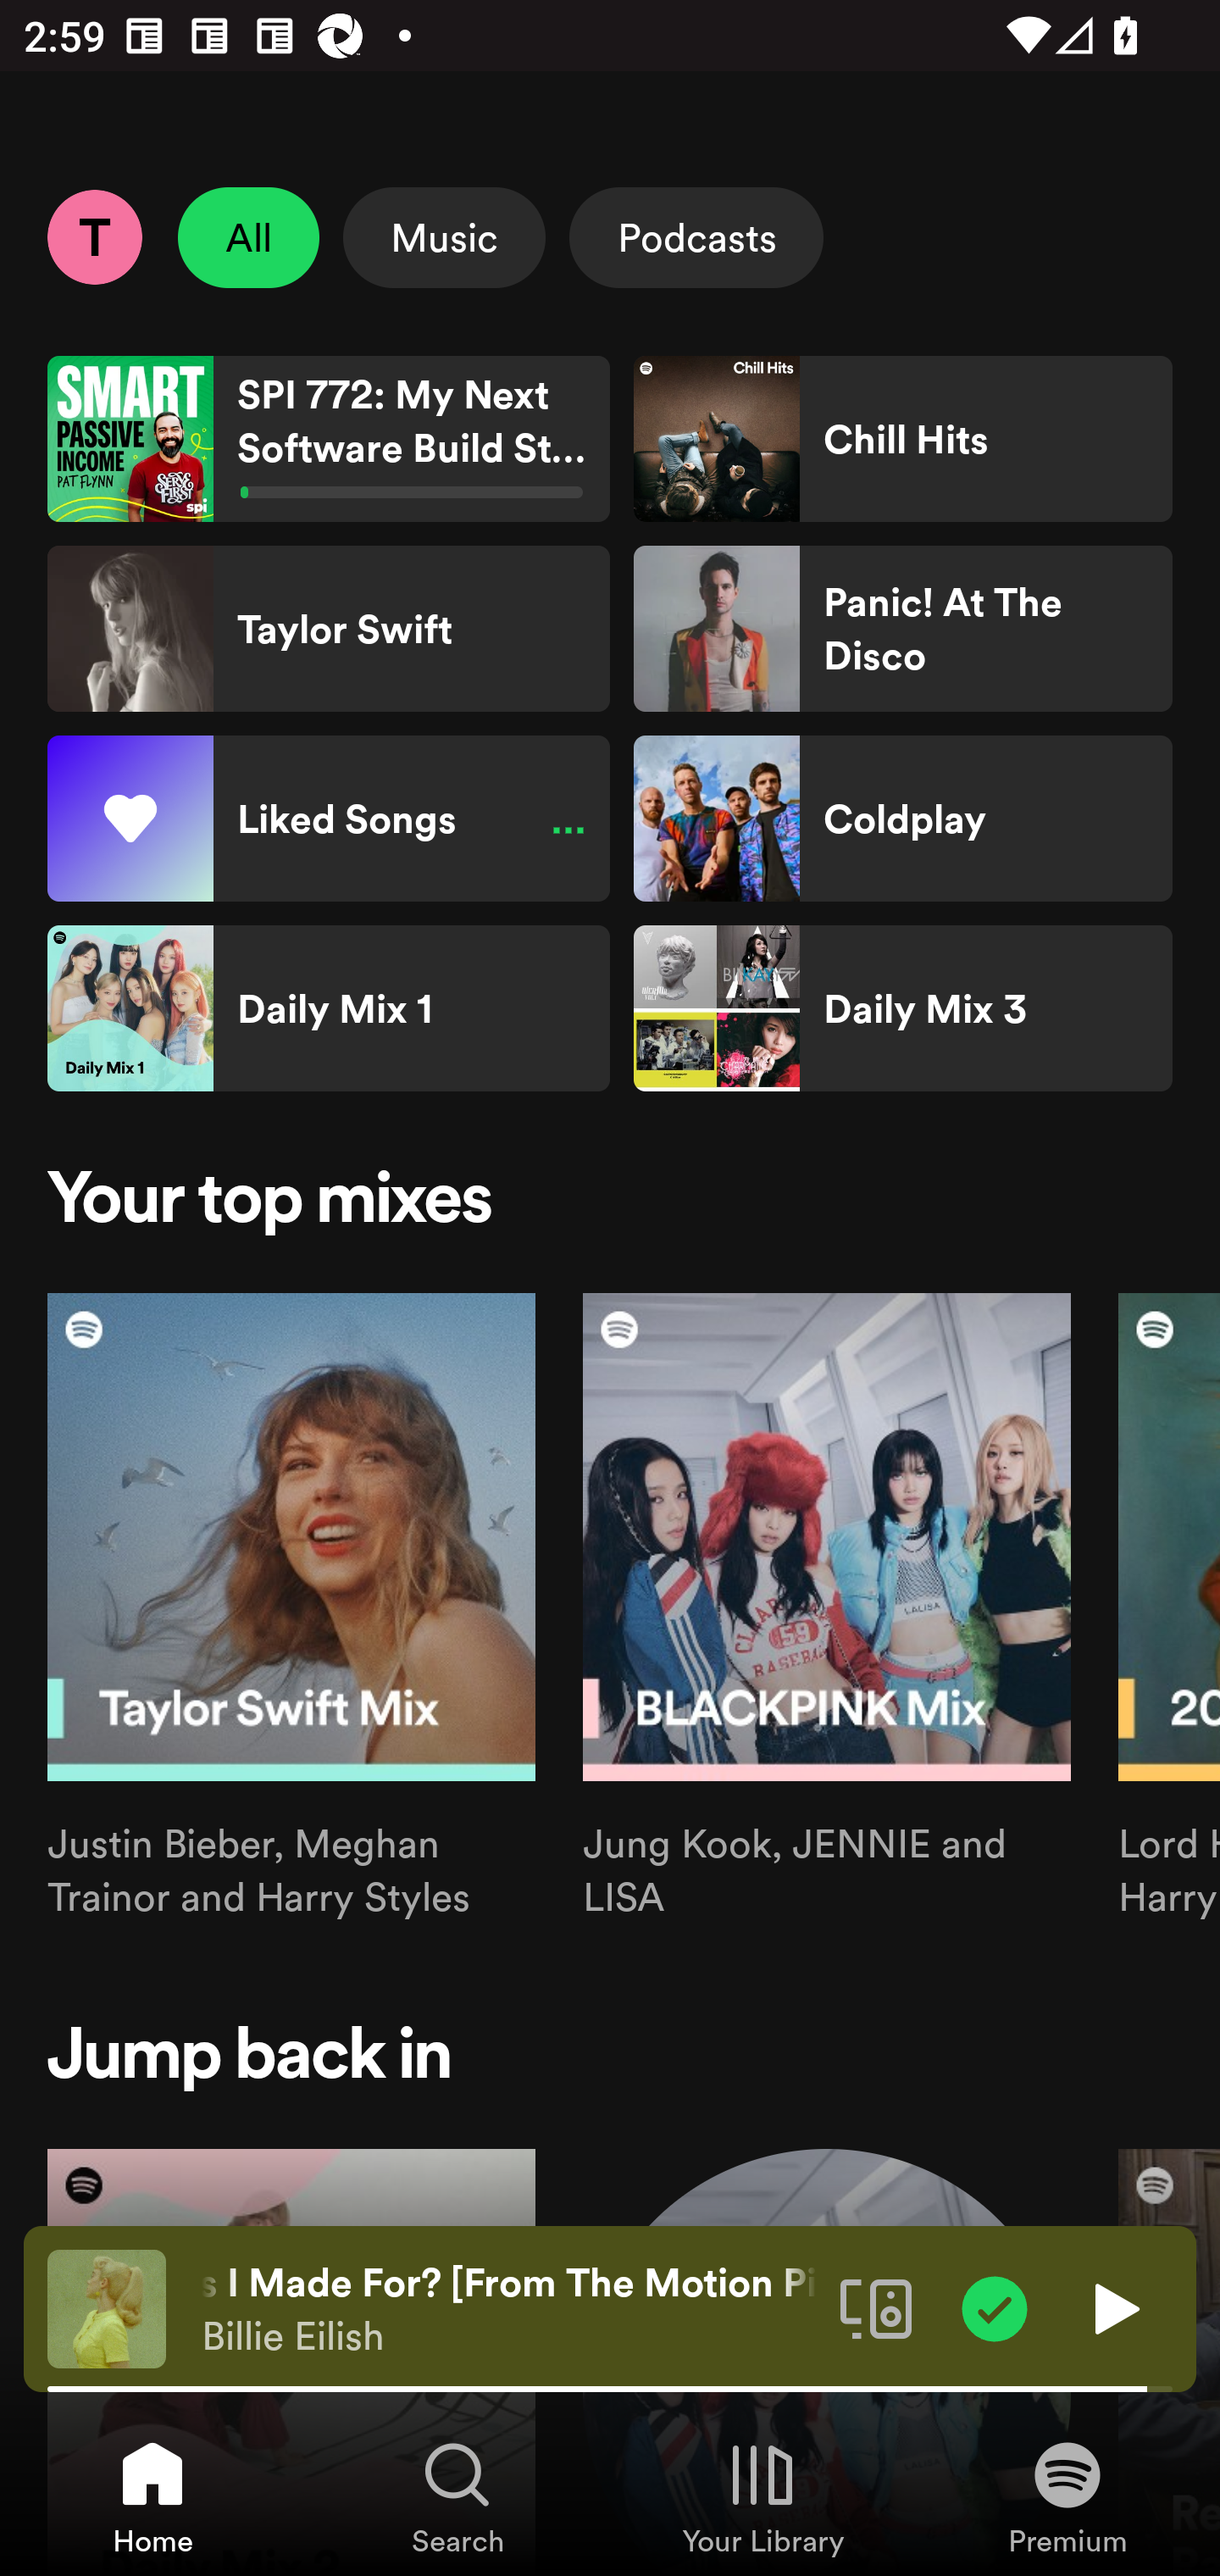  What do you see at coordinates (249, 237) in the screenshot?
I see `All Unselect All` at bounding box center [249, 237].